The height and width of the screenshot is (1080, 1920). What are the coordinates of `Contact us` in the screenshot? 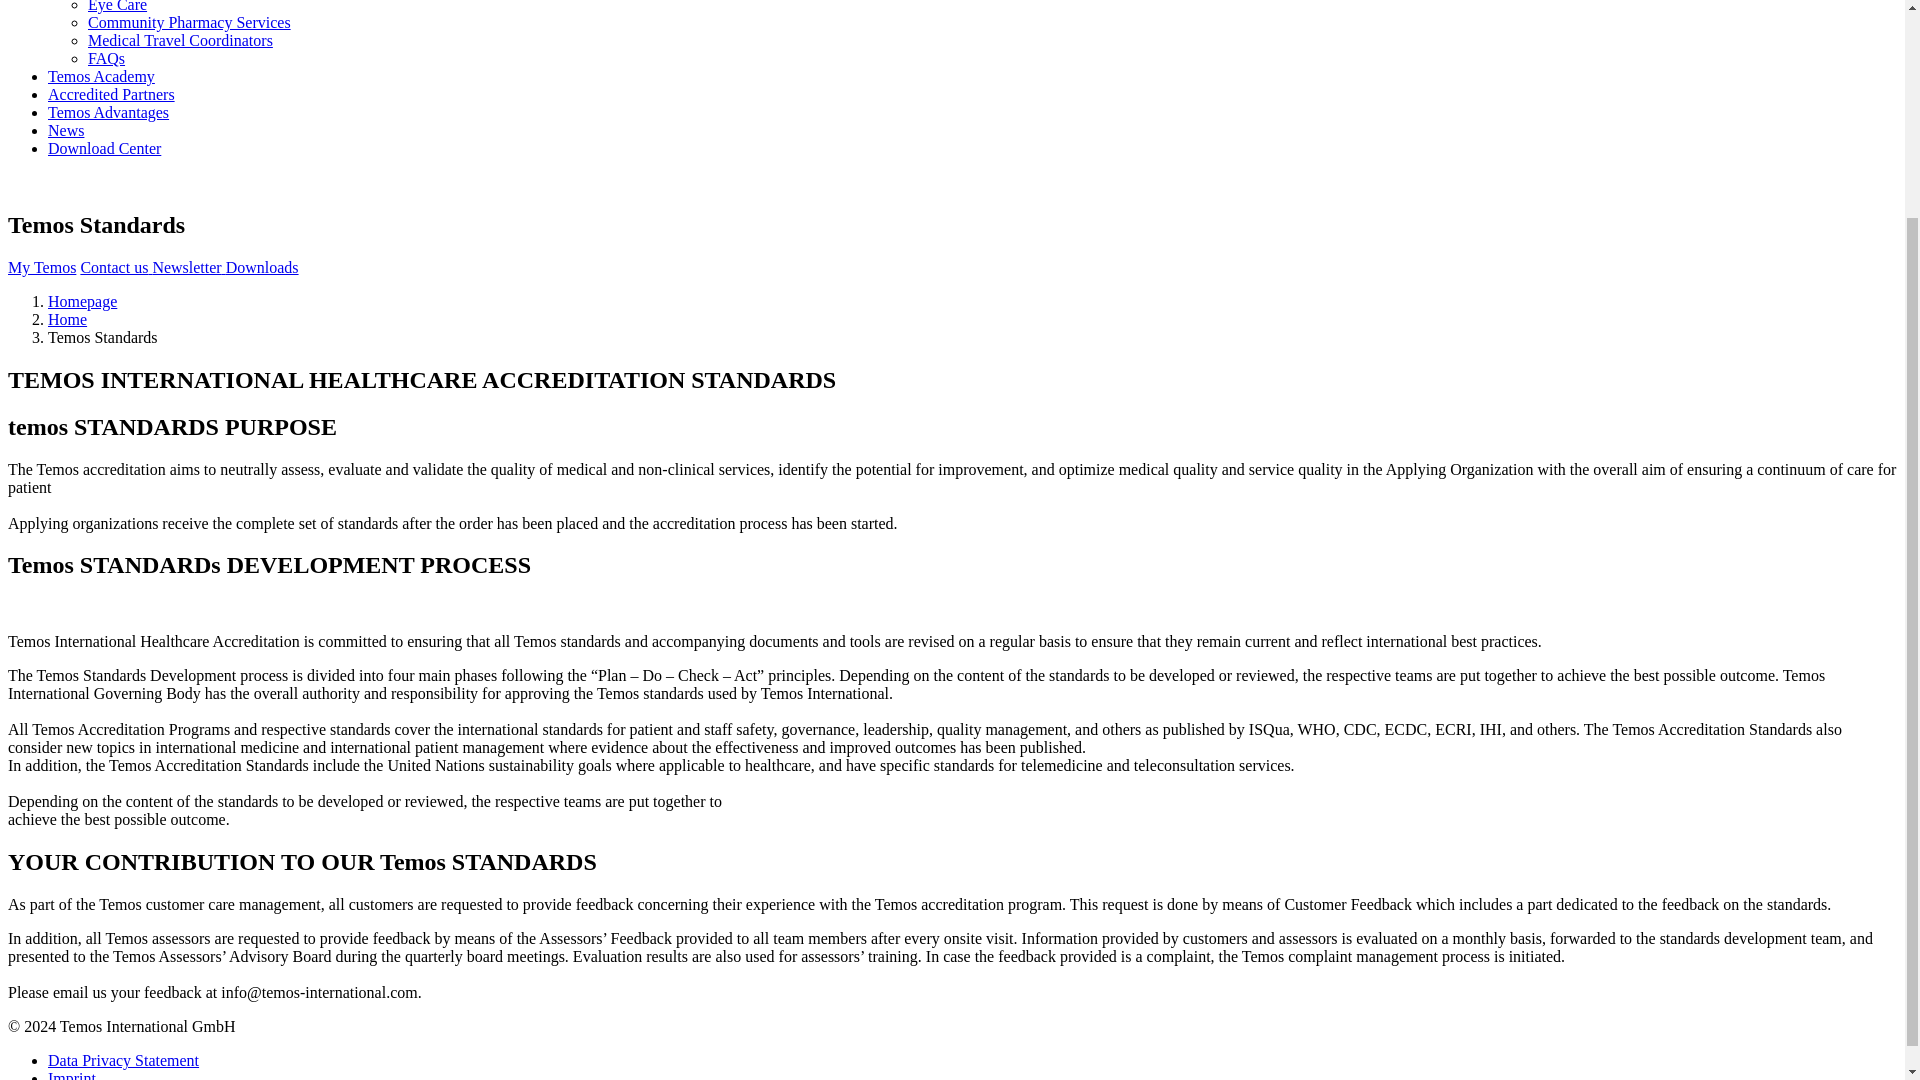 It's located at (116, 268).